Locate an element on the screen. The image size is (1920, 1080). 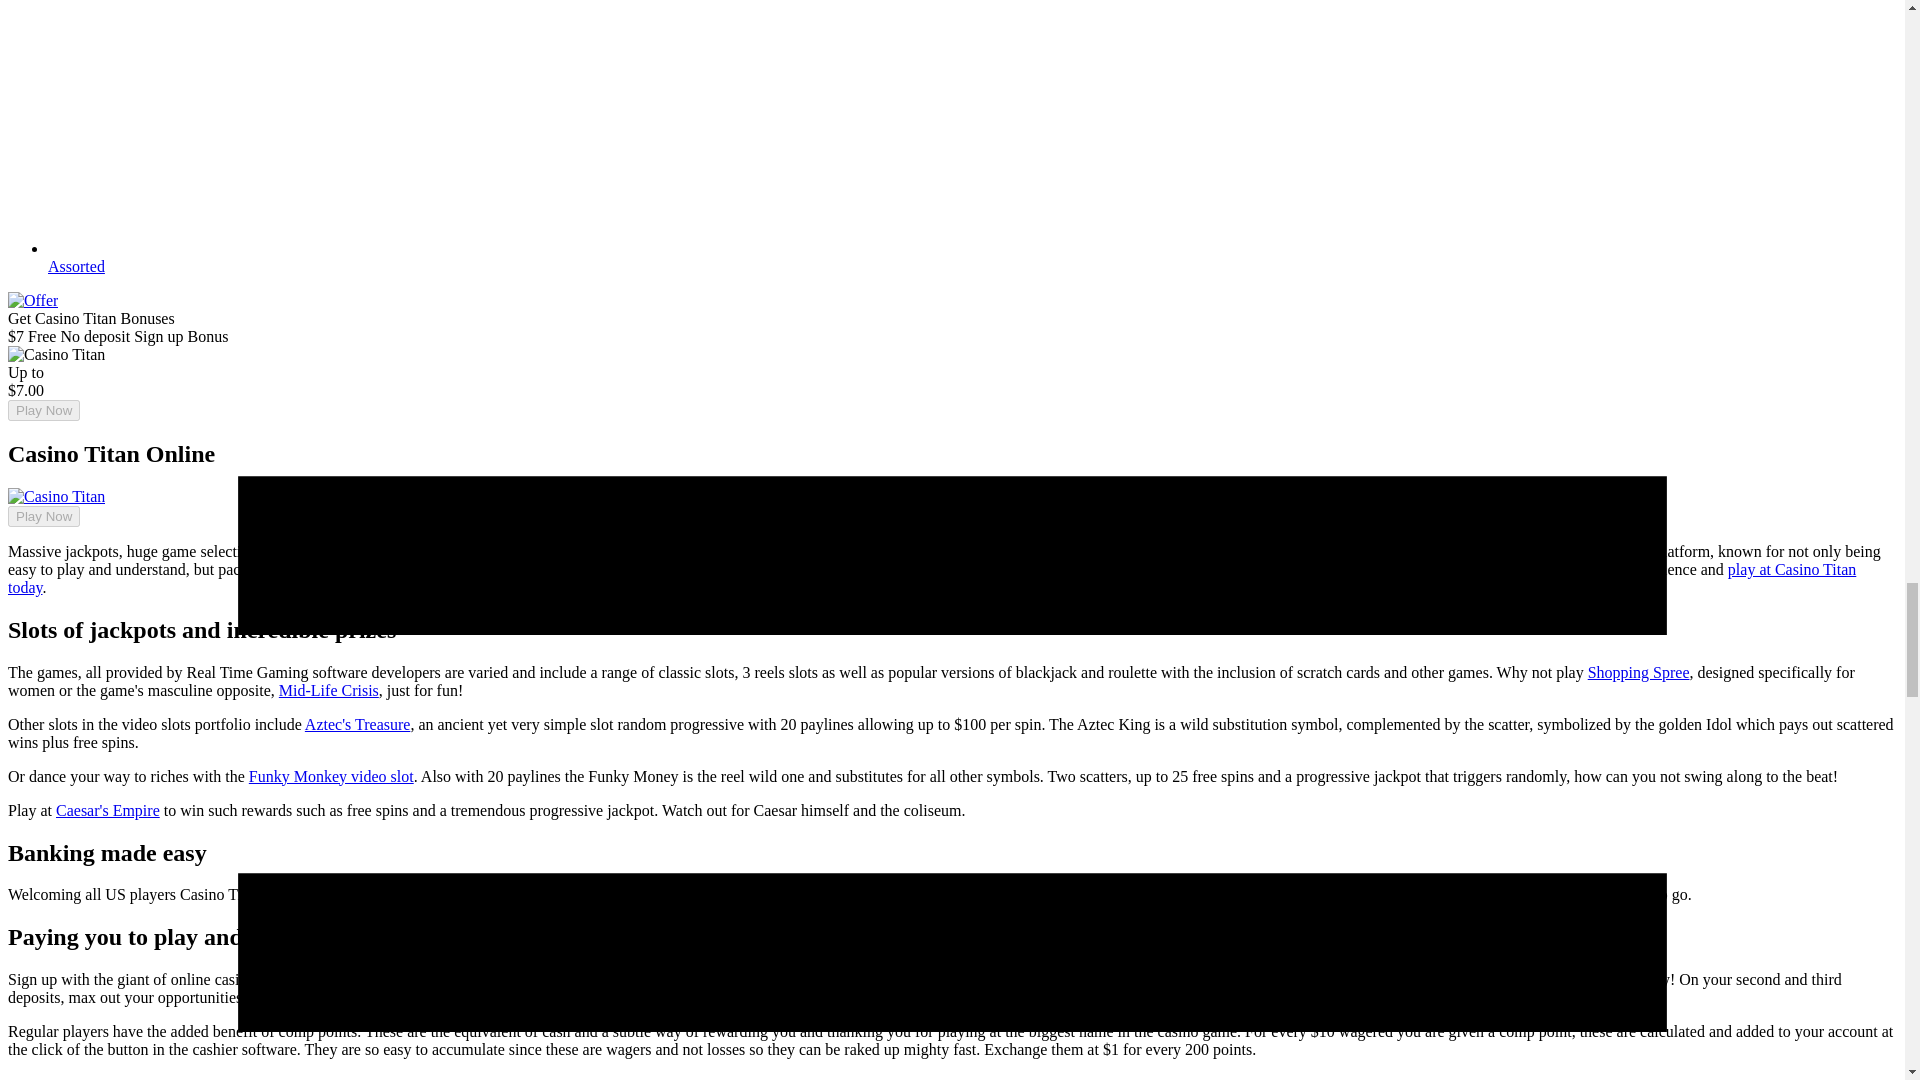
Play Now is located at coordinates (44, 410).